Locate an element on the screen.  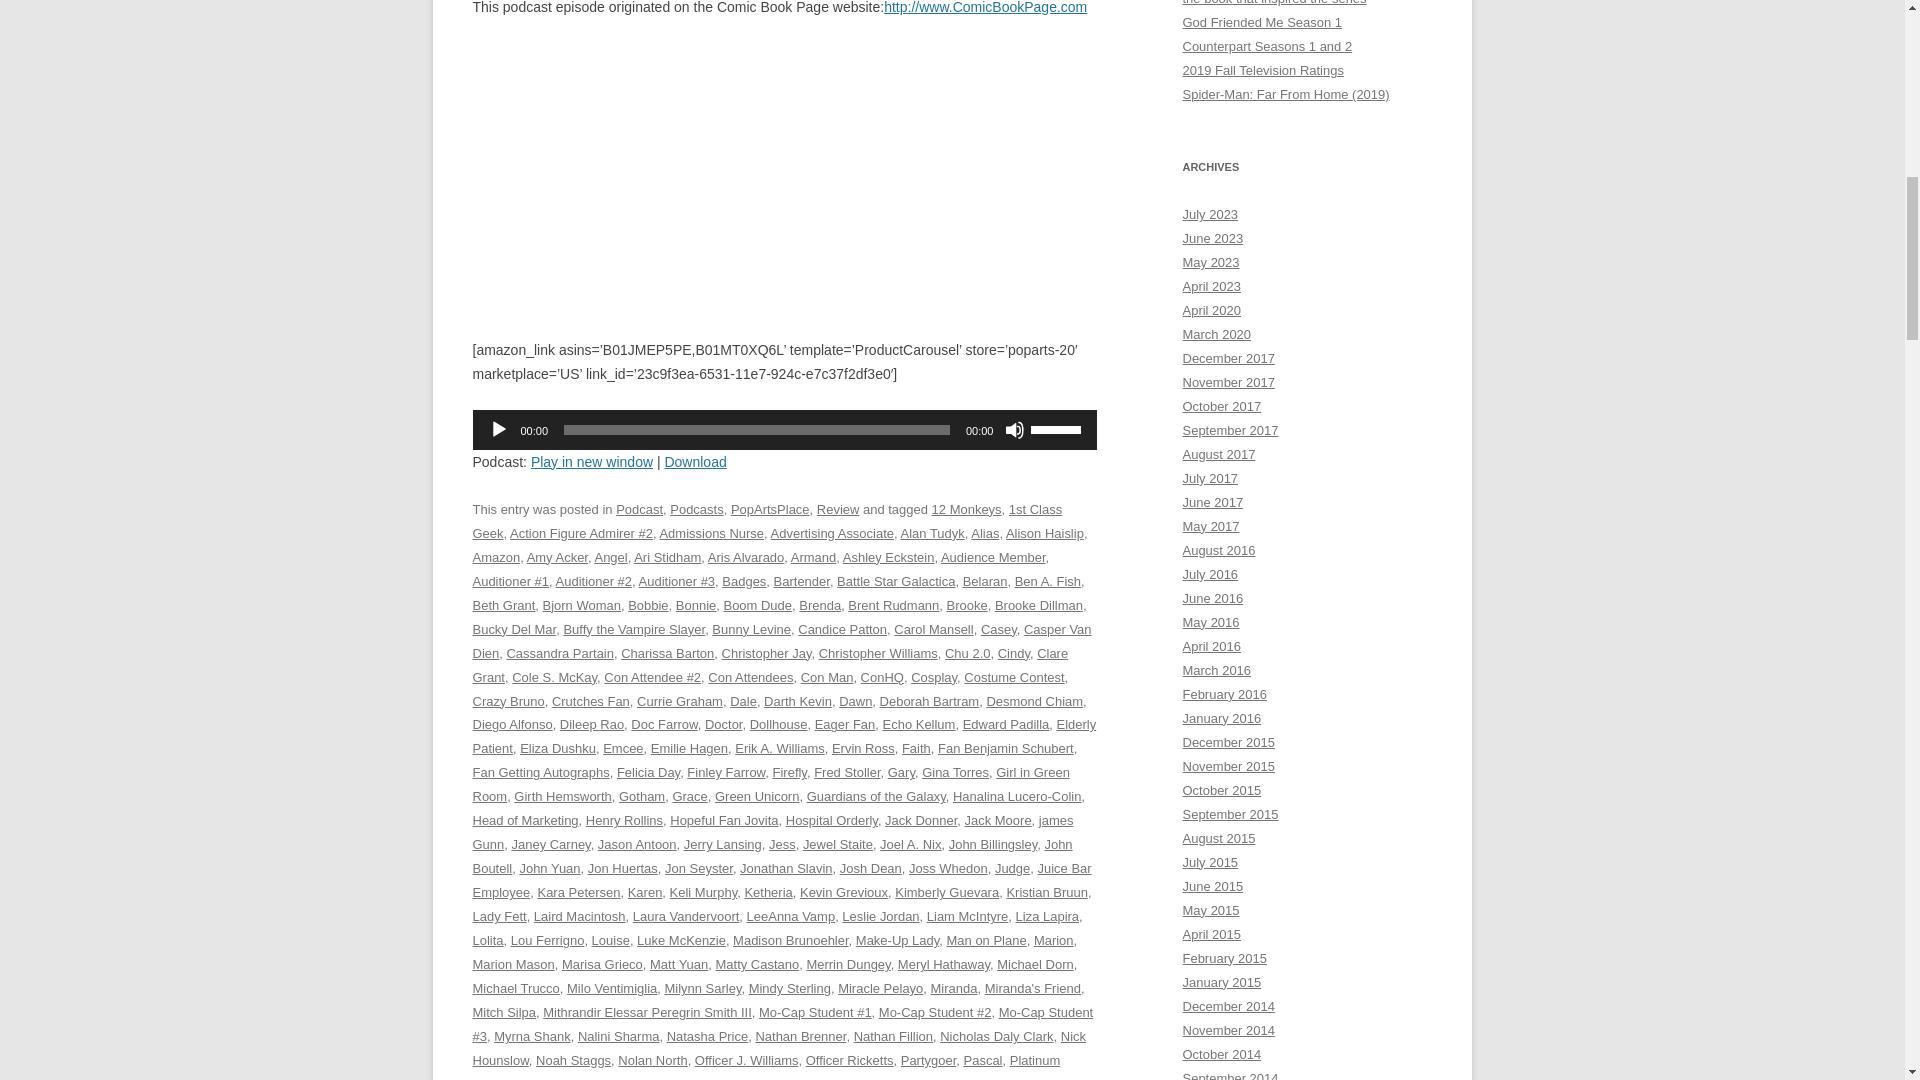
Download is located at coordinates (694, 461).